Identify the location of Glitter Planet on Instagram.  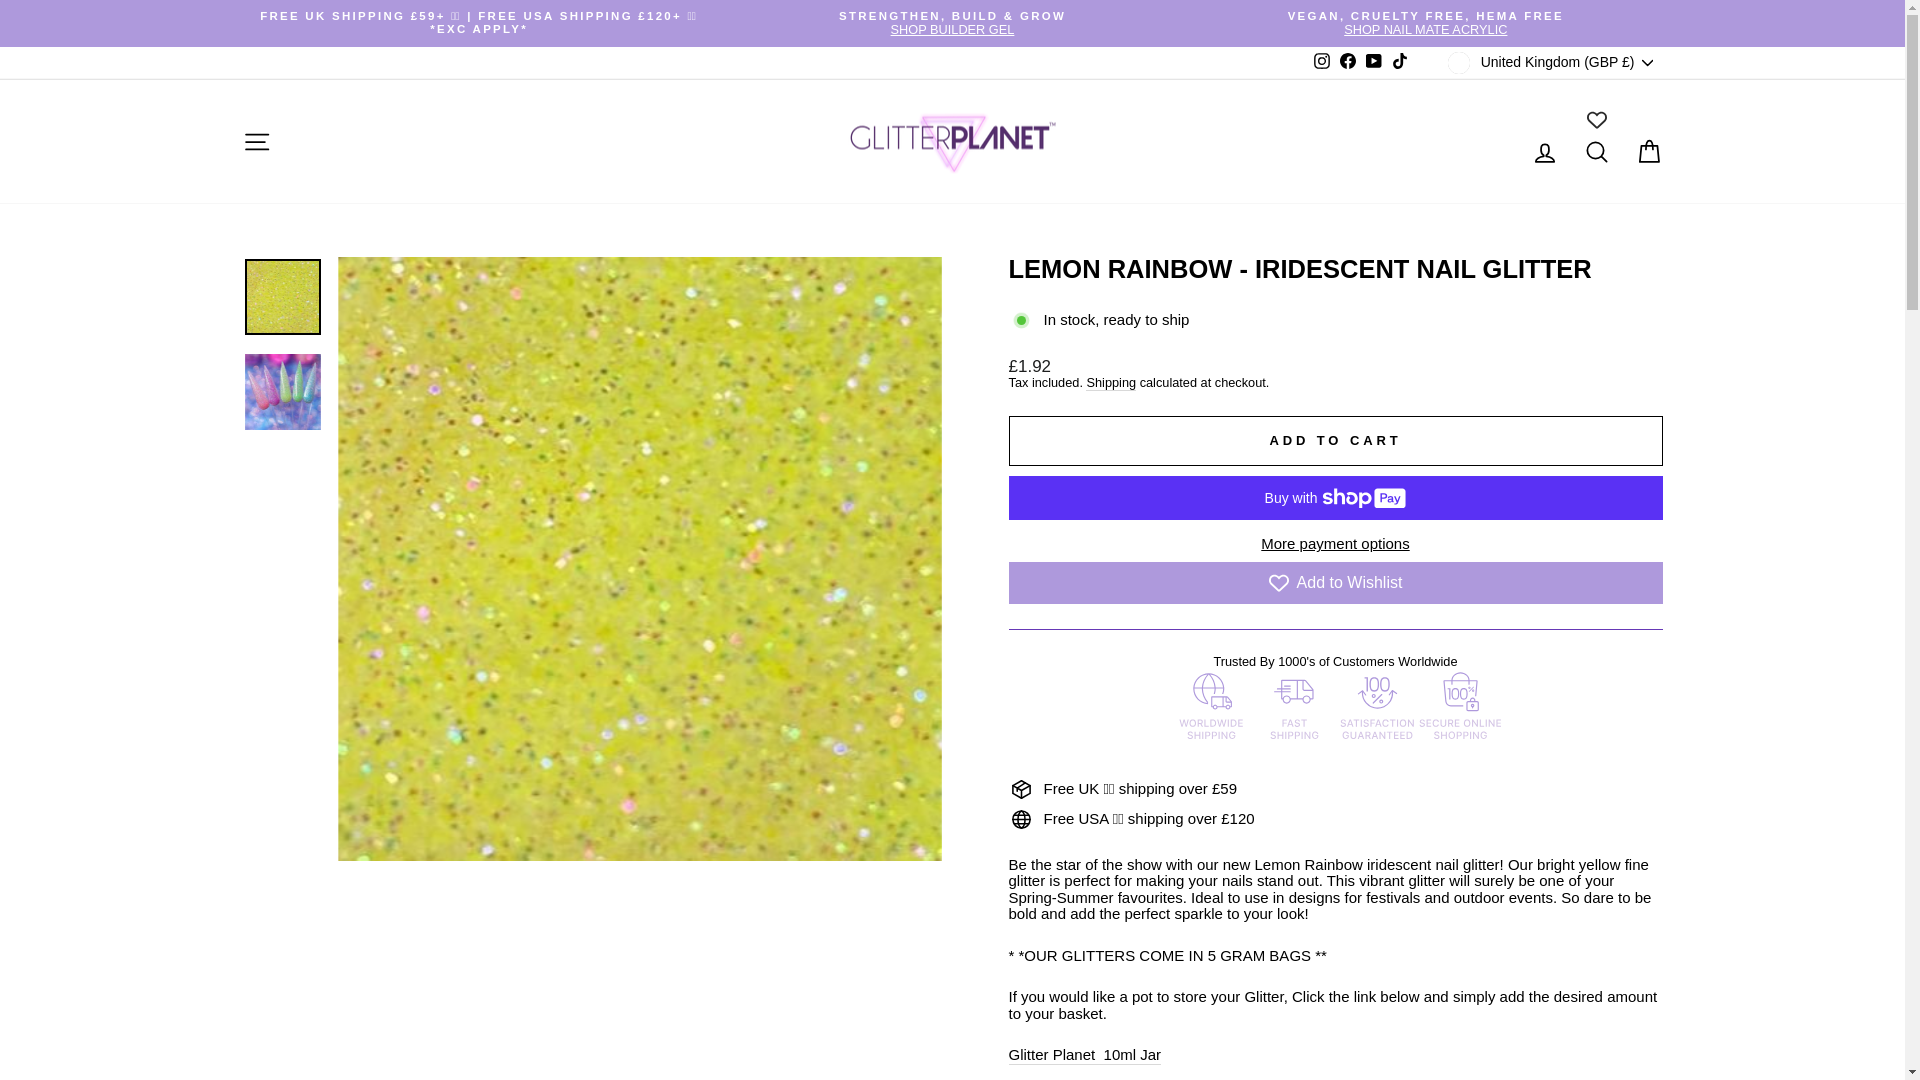
(1425, 22).